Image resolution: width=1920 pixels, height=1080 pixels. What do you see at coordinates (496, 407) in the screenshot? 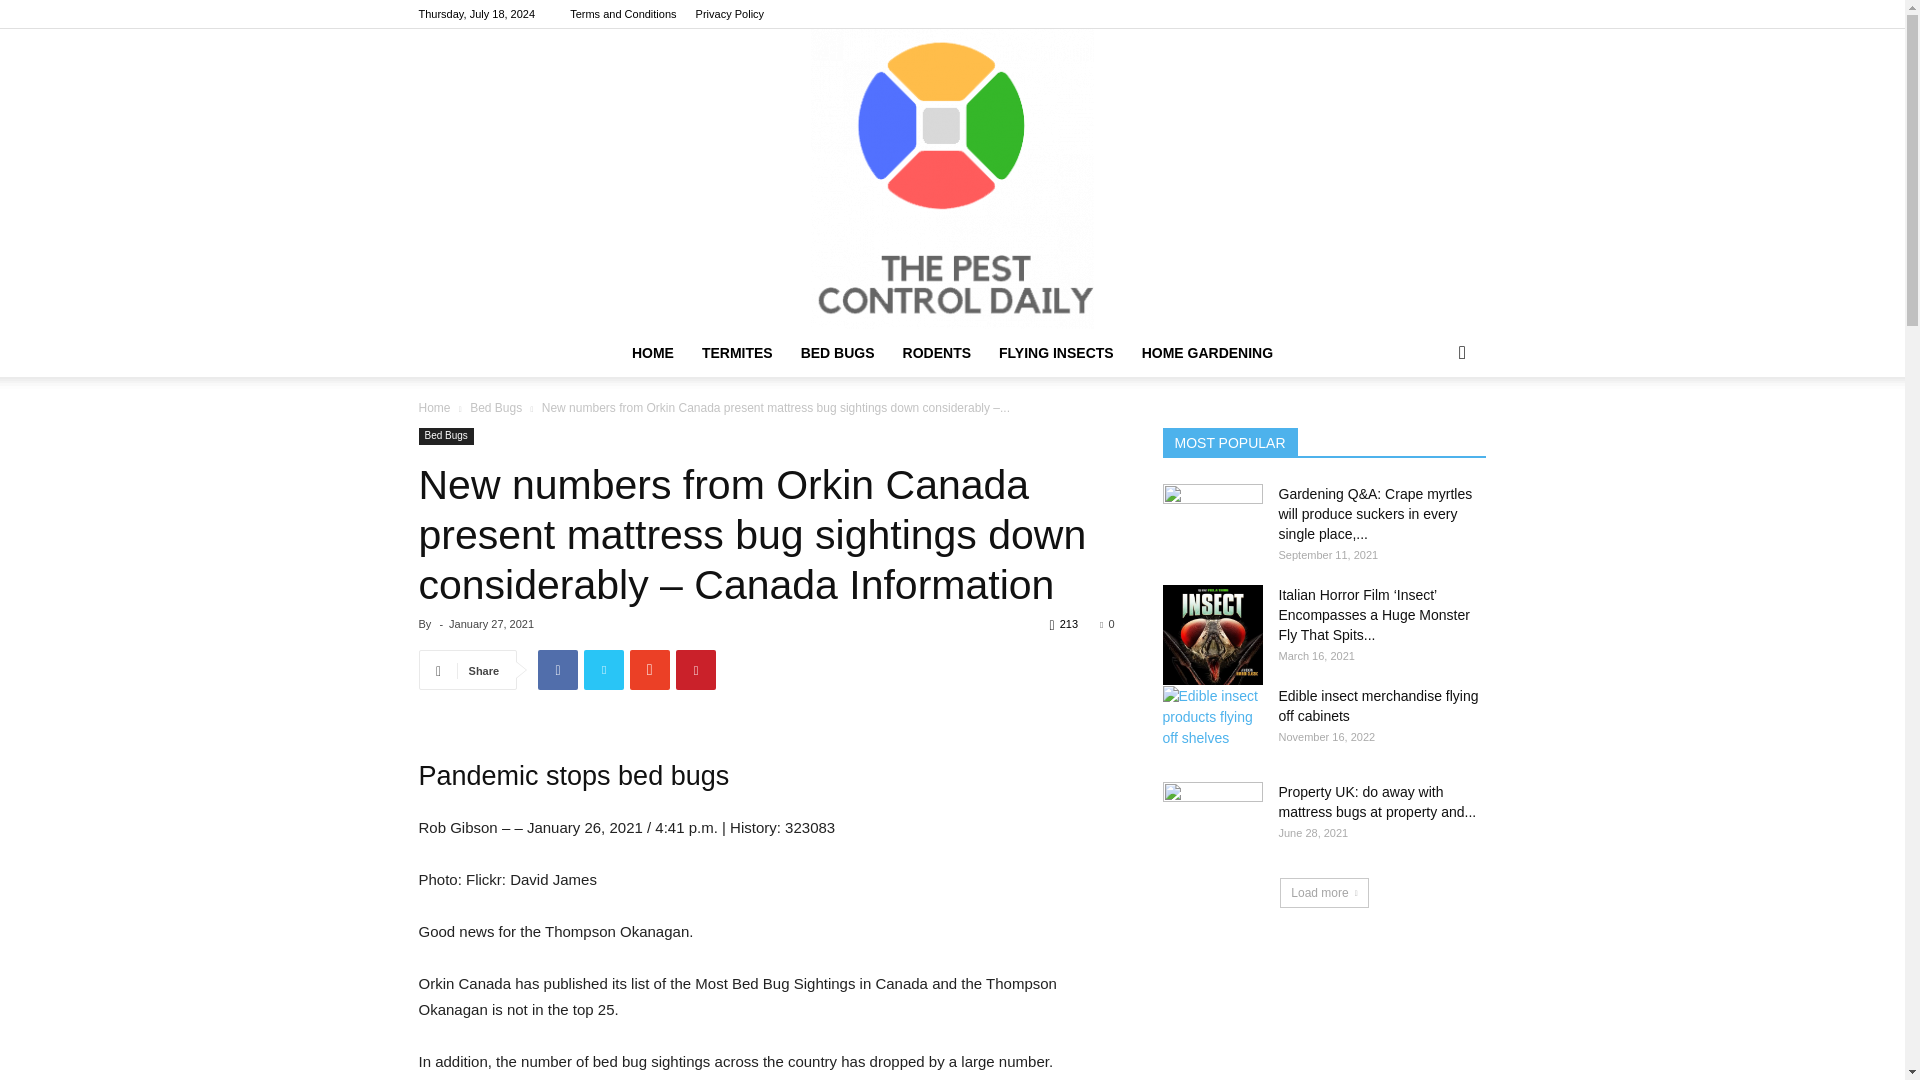
I see `View all posts in Bed Bugs` at bounding box center [496, 407].